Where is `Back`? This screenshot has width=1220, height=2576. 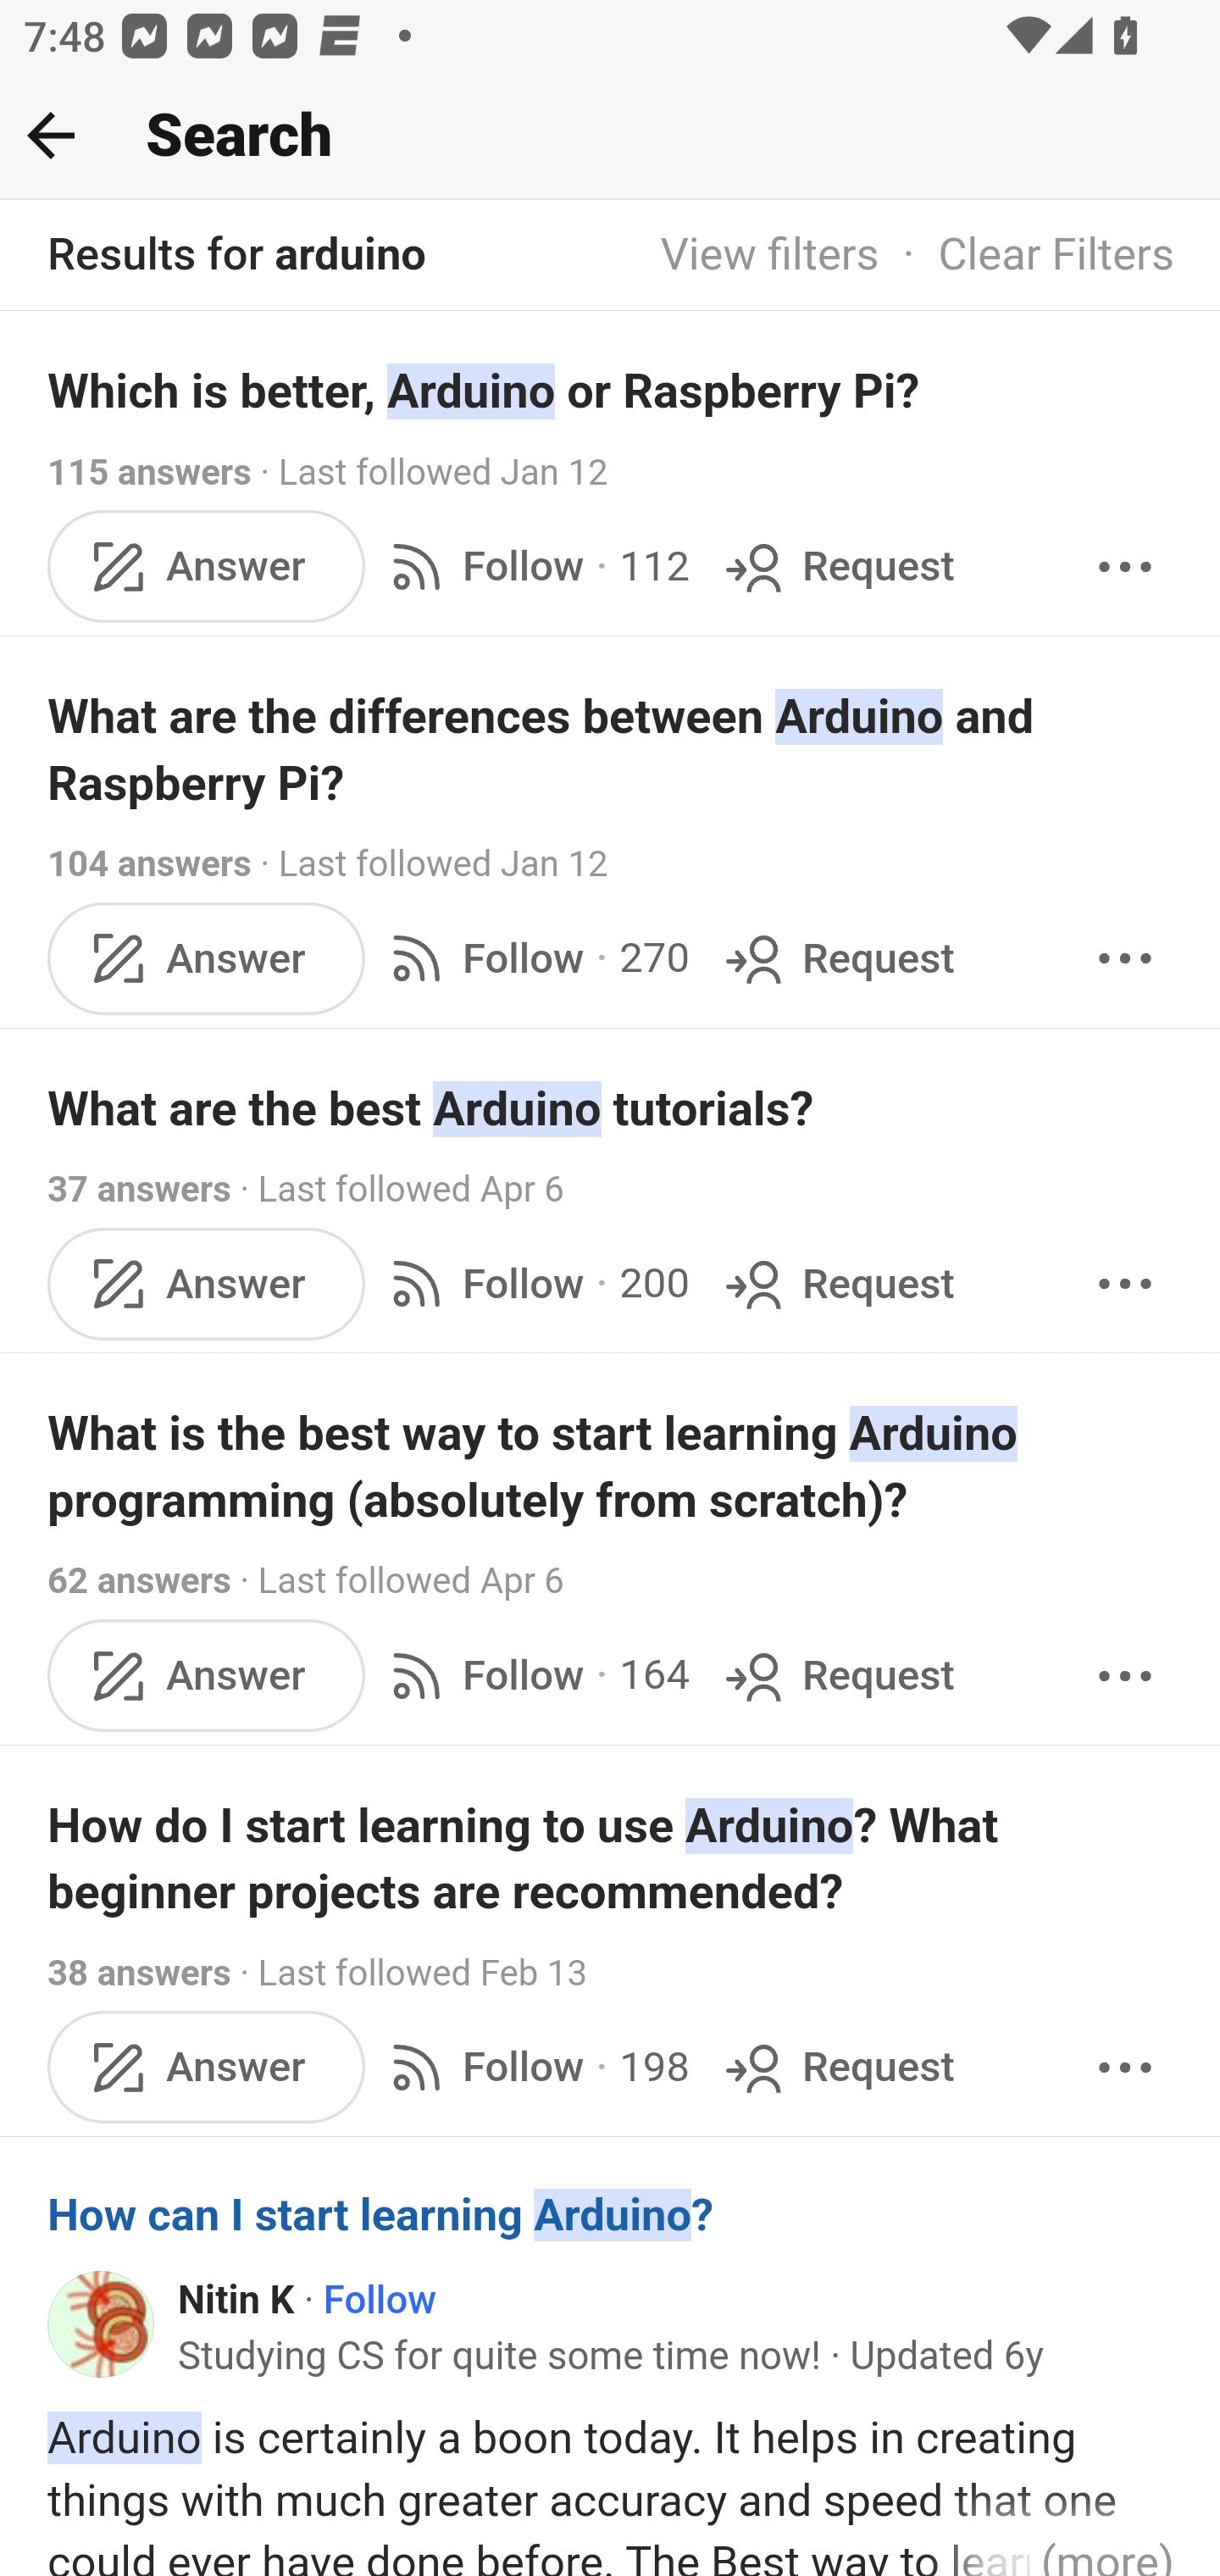 Back is located at coordinates (51, 135).